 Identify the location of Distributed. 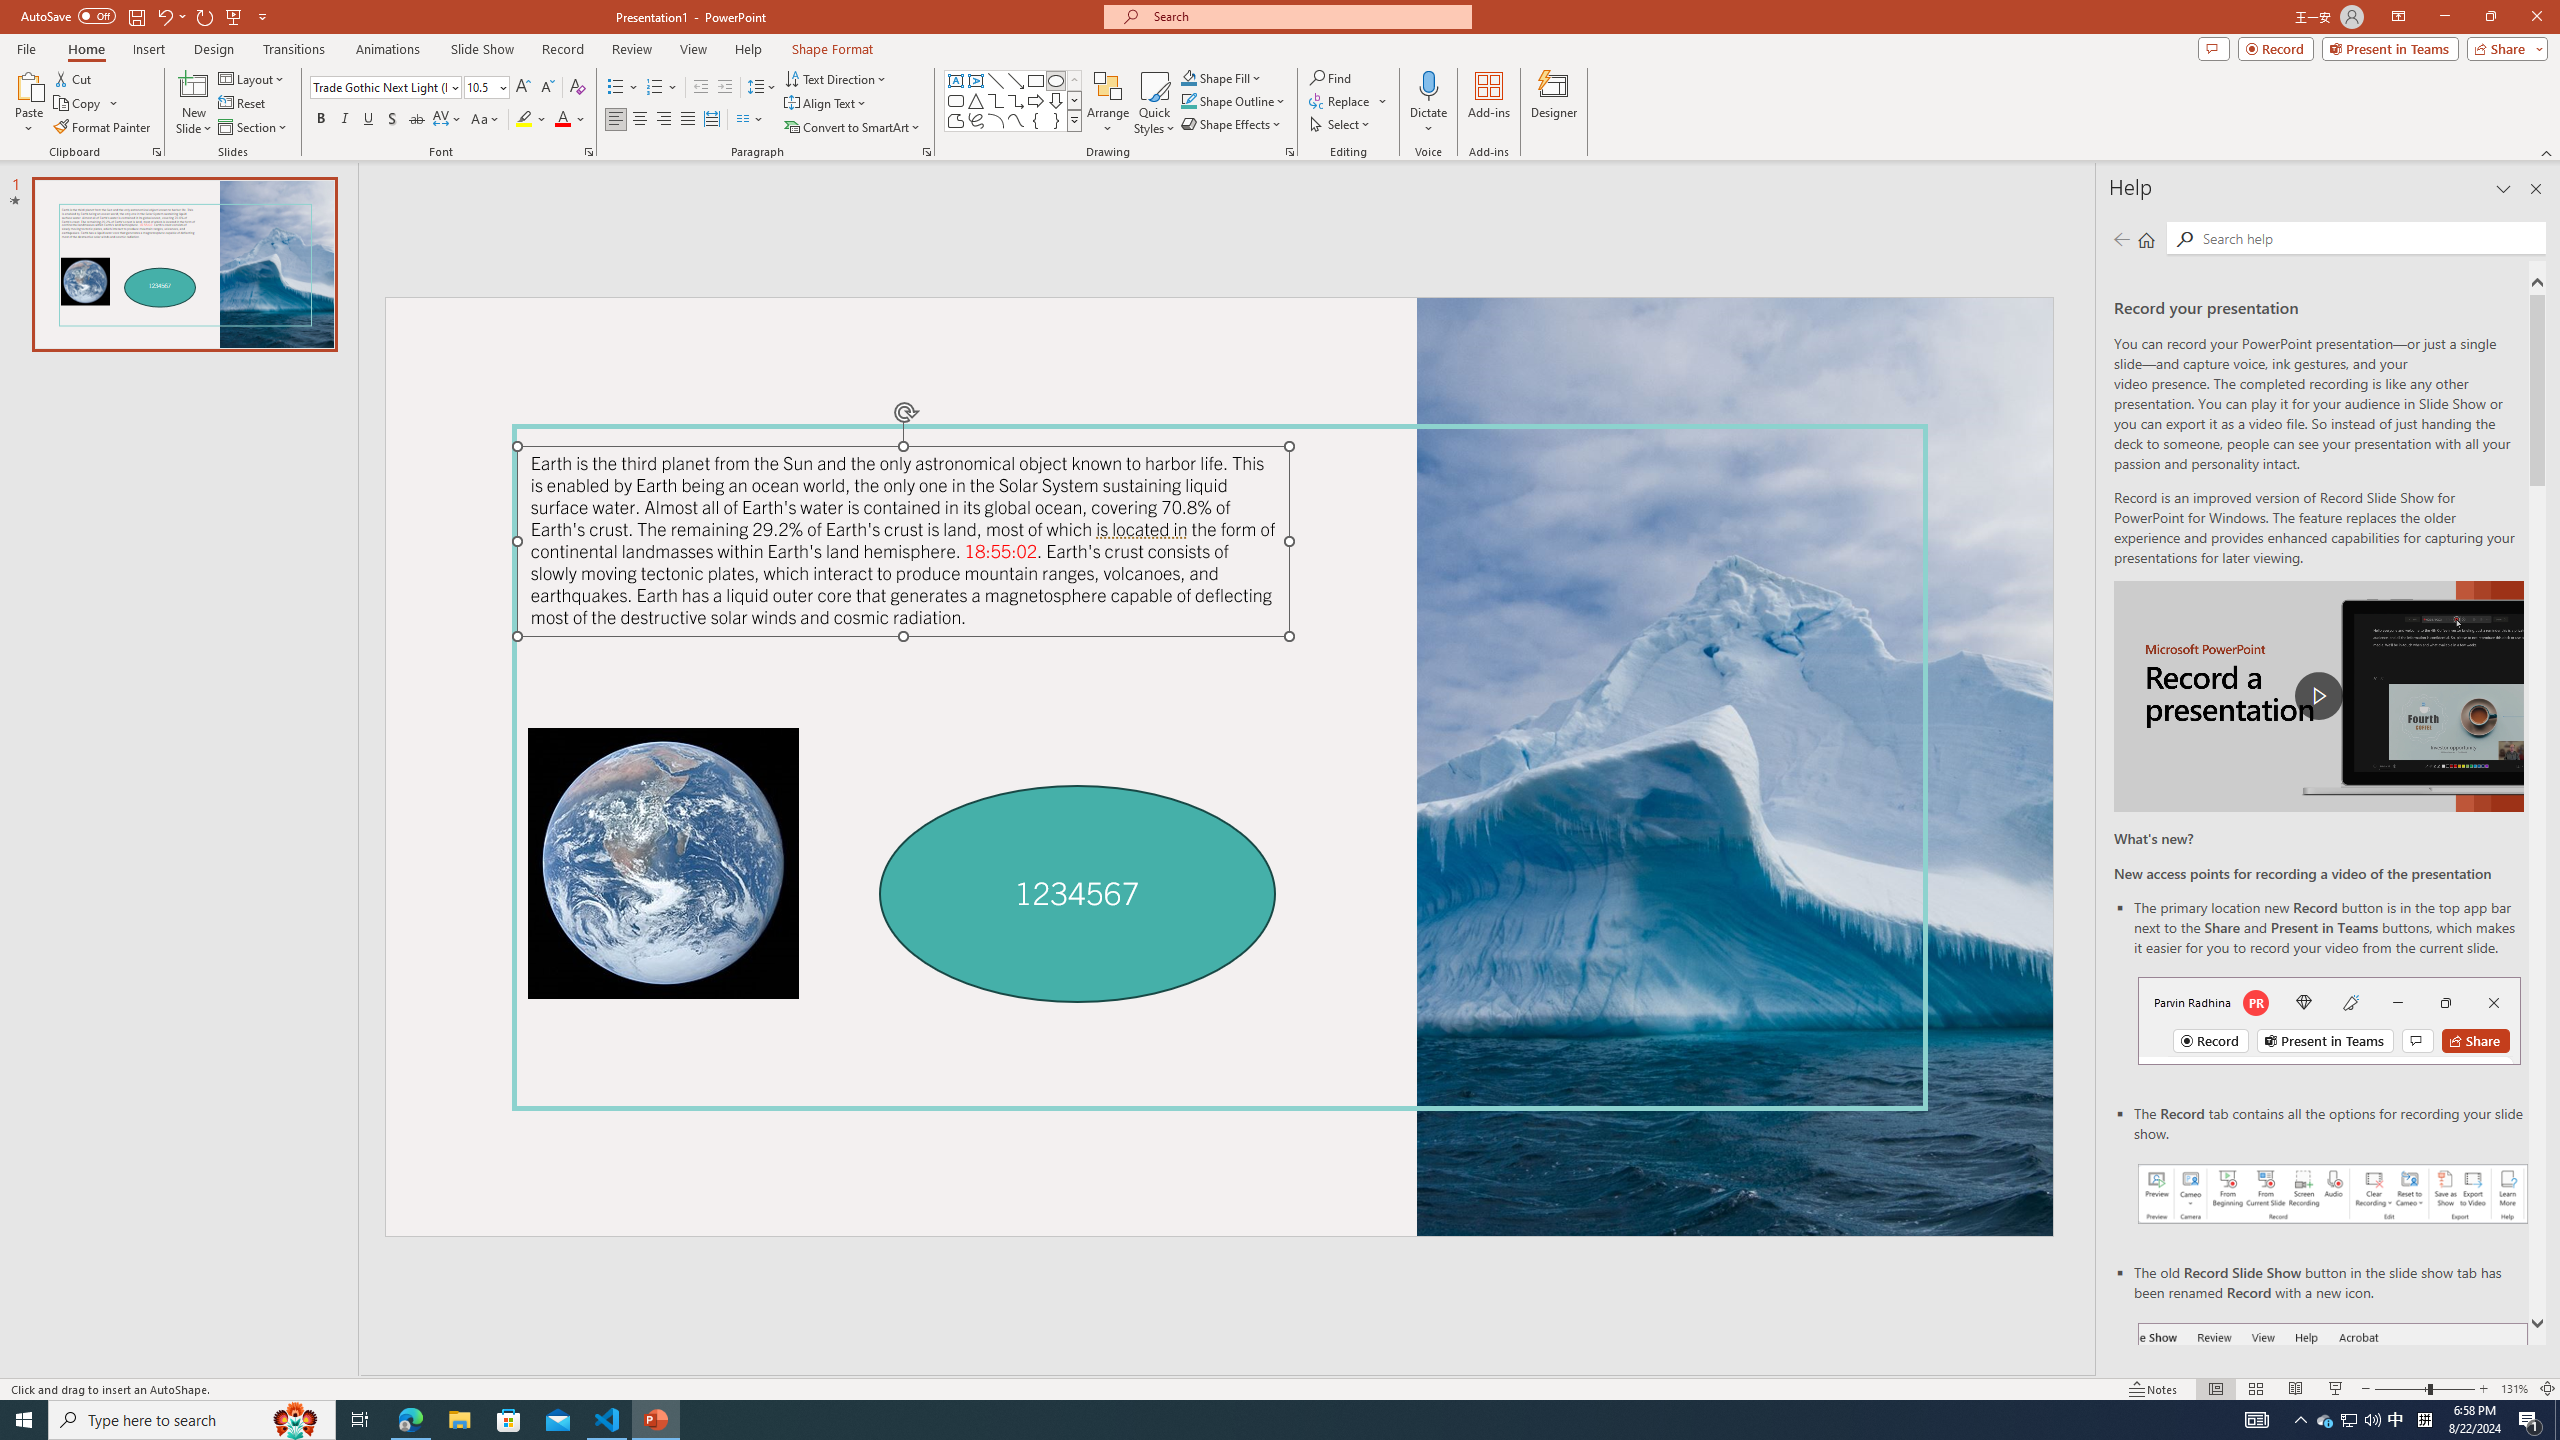
(711, 120).